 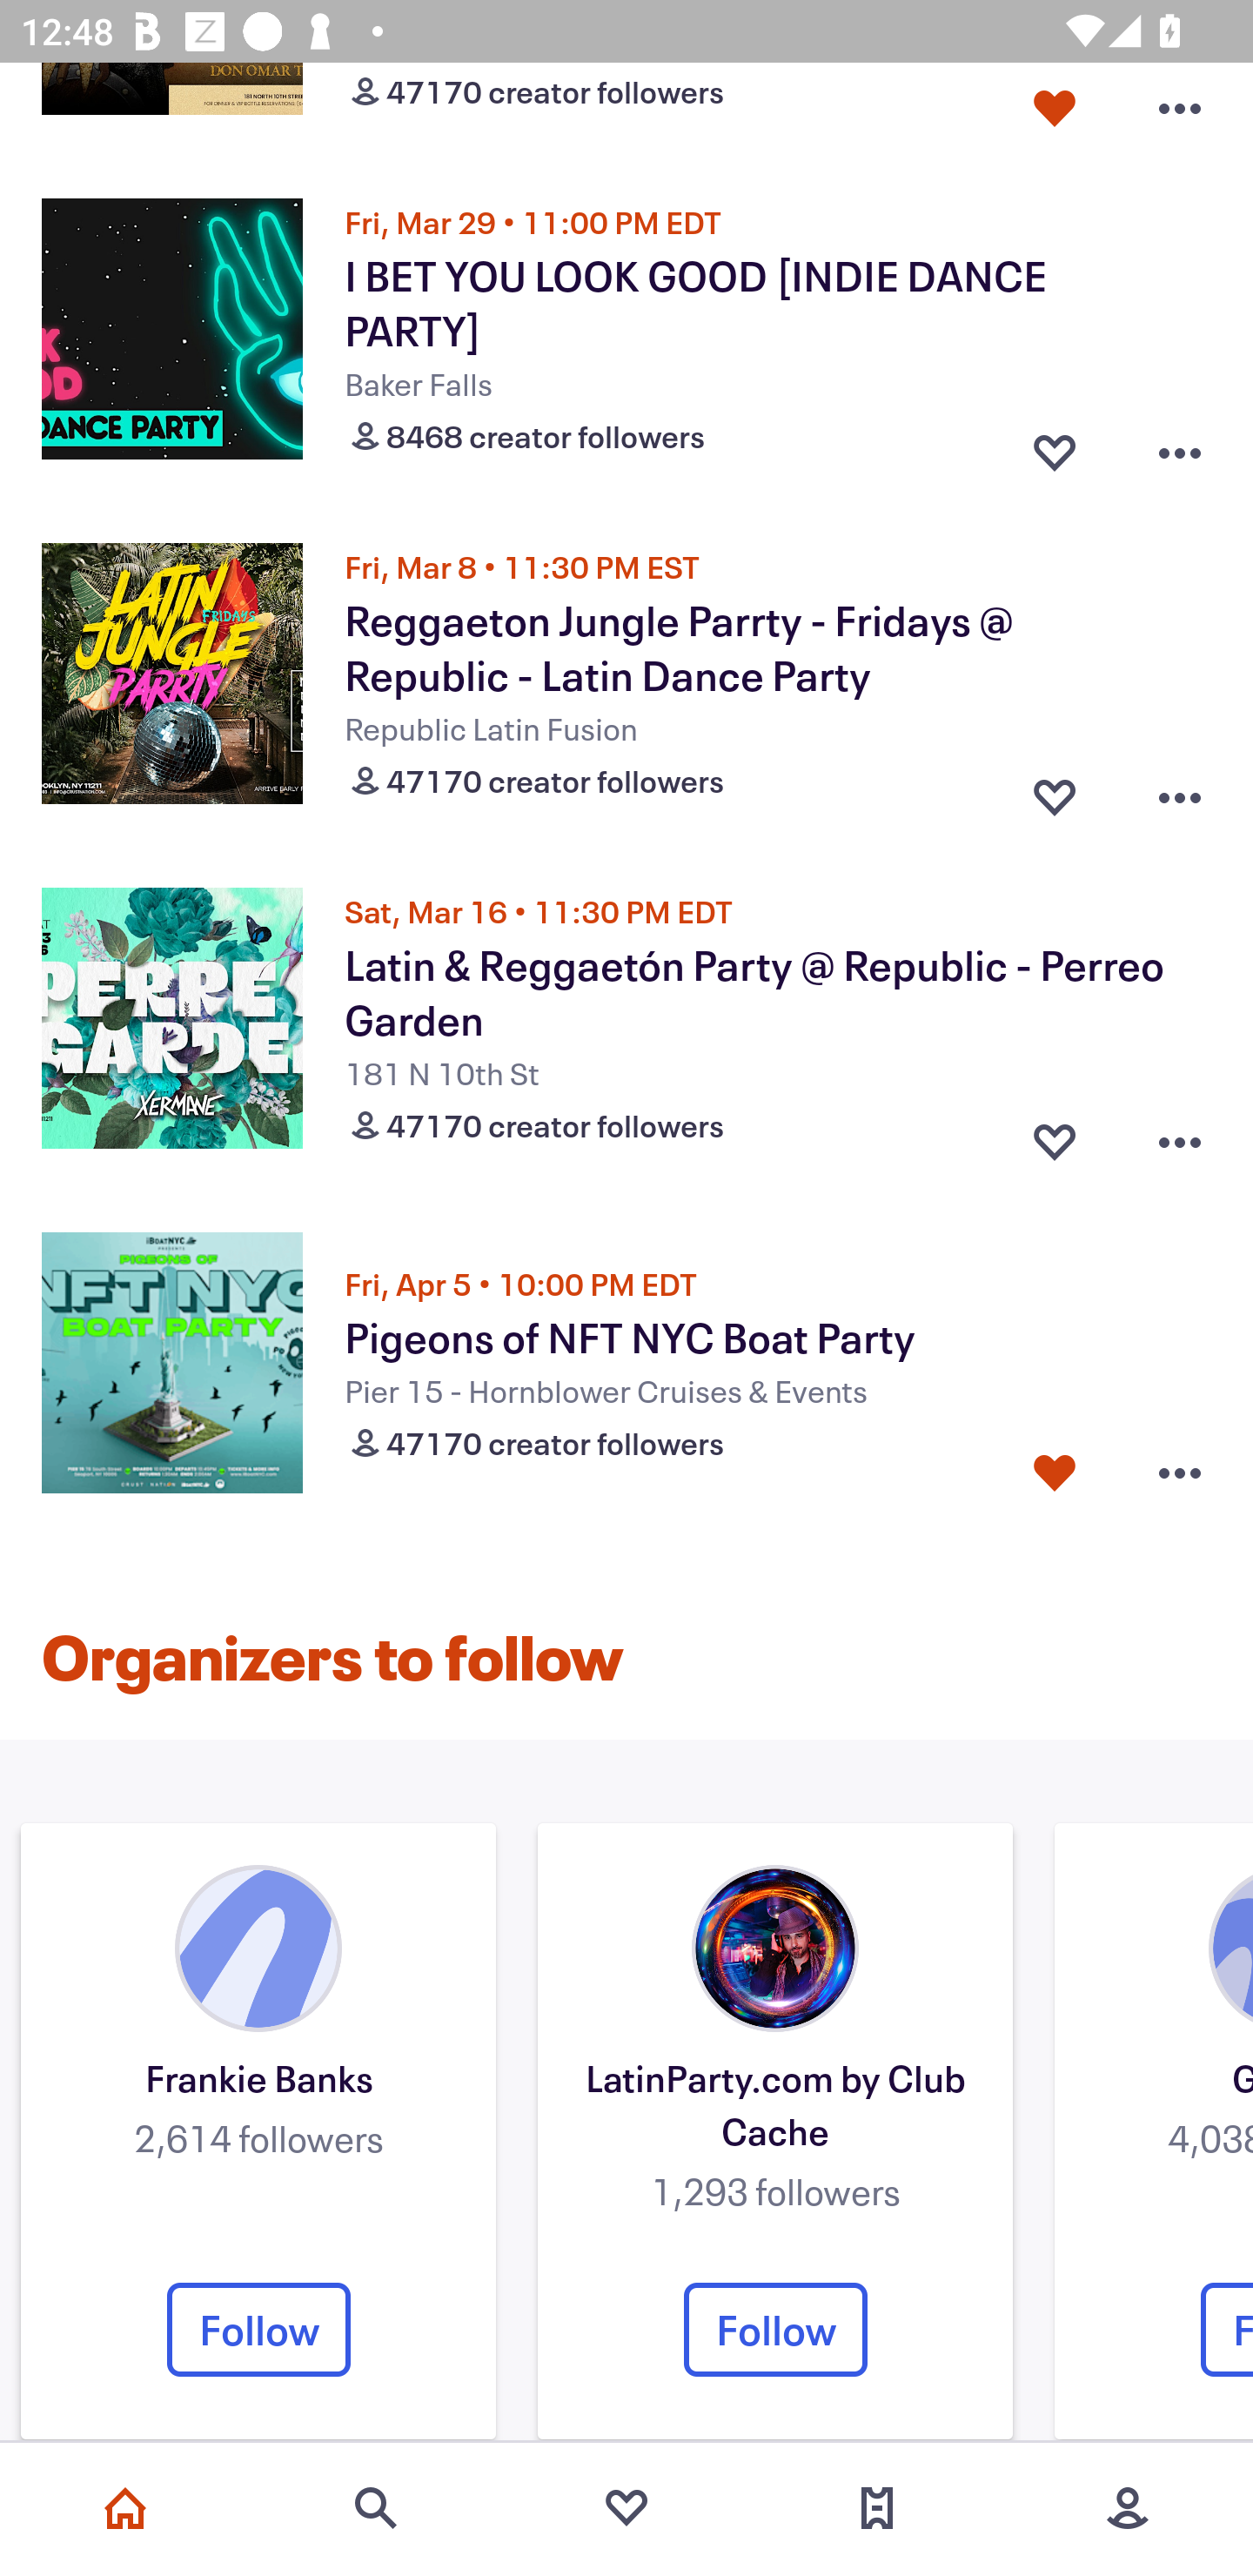 I want to click on Favorite button, so click(x=1055, y=446).